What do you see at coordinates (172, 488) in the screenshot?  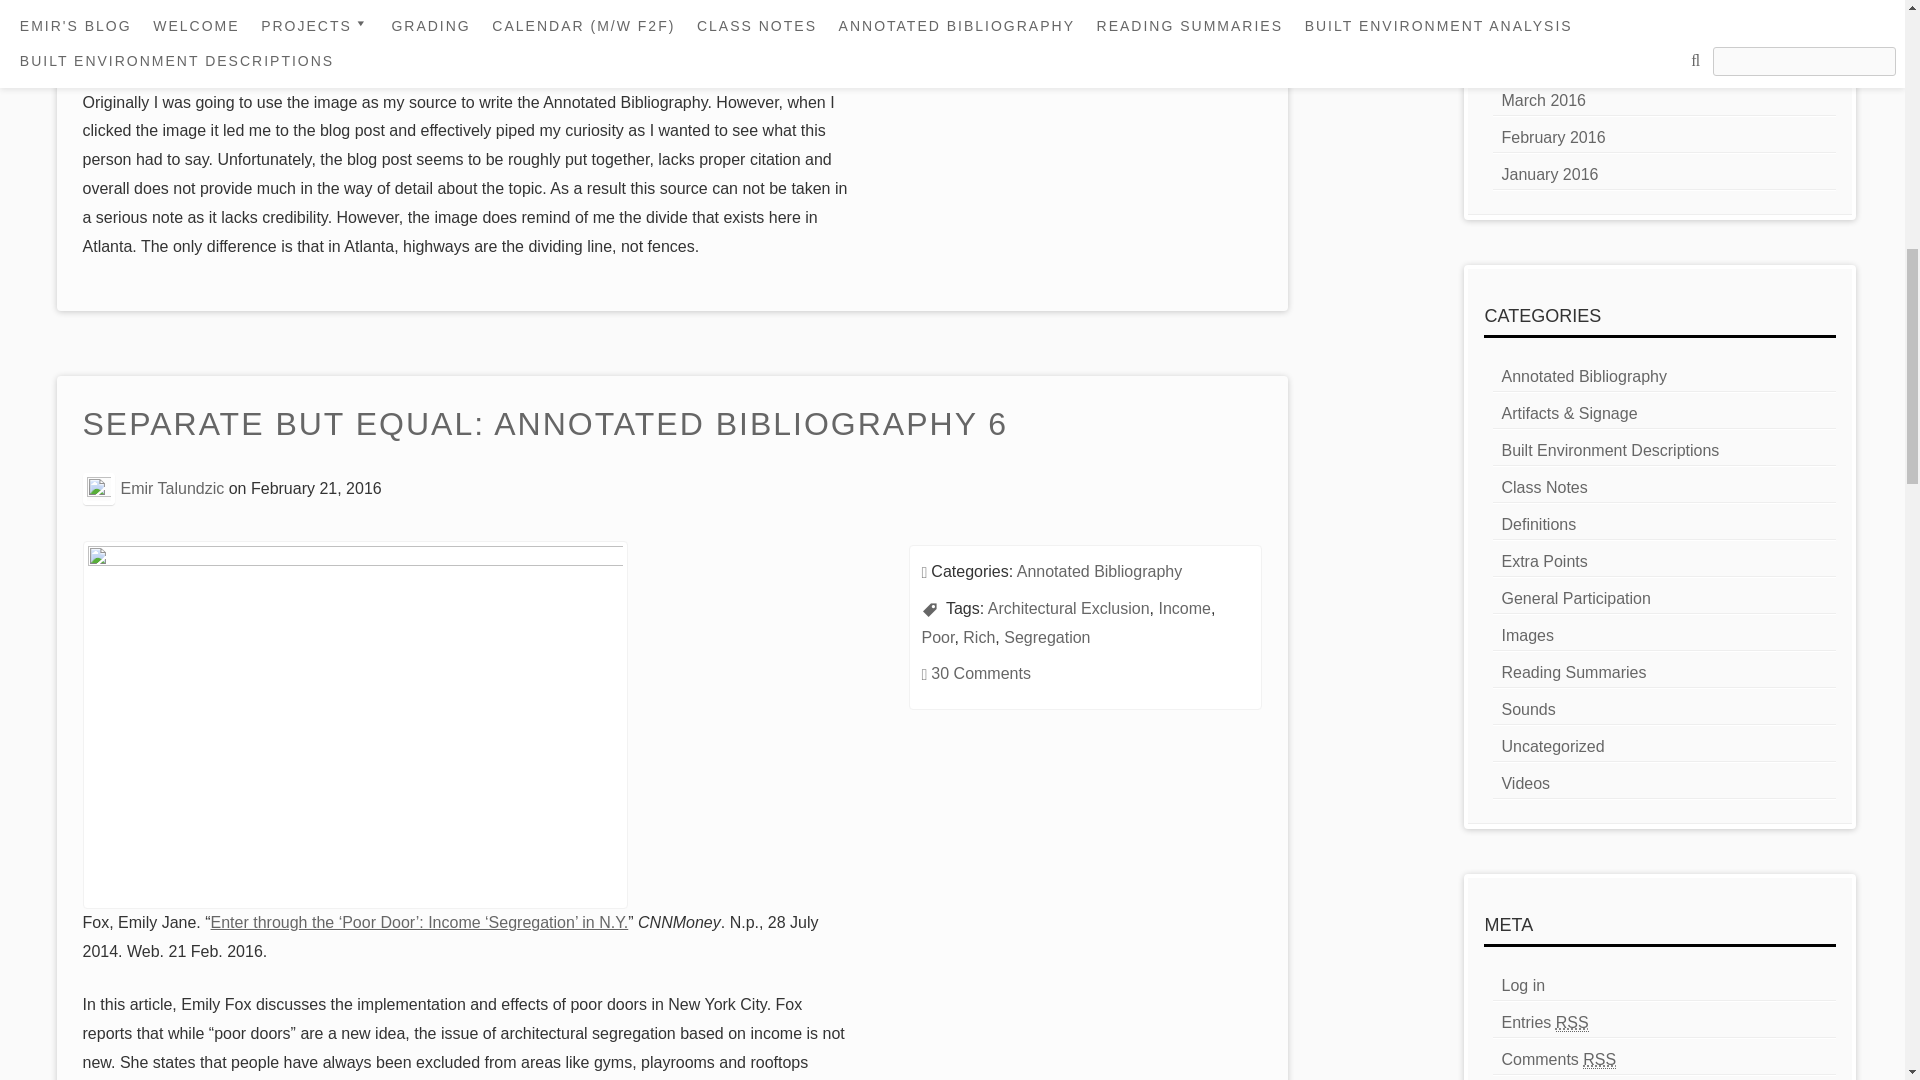 I see `Emir Talundzic` at bounding box center [172, 488].